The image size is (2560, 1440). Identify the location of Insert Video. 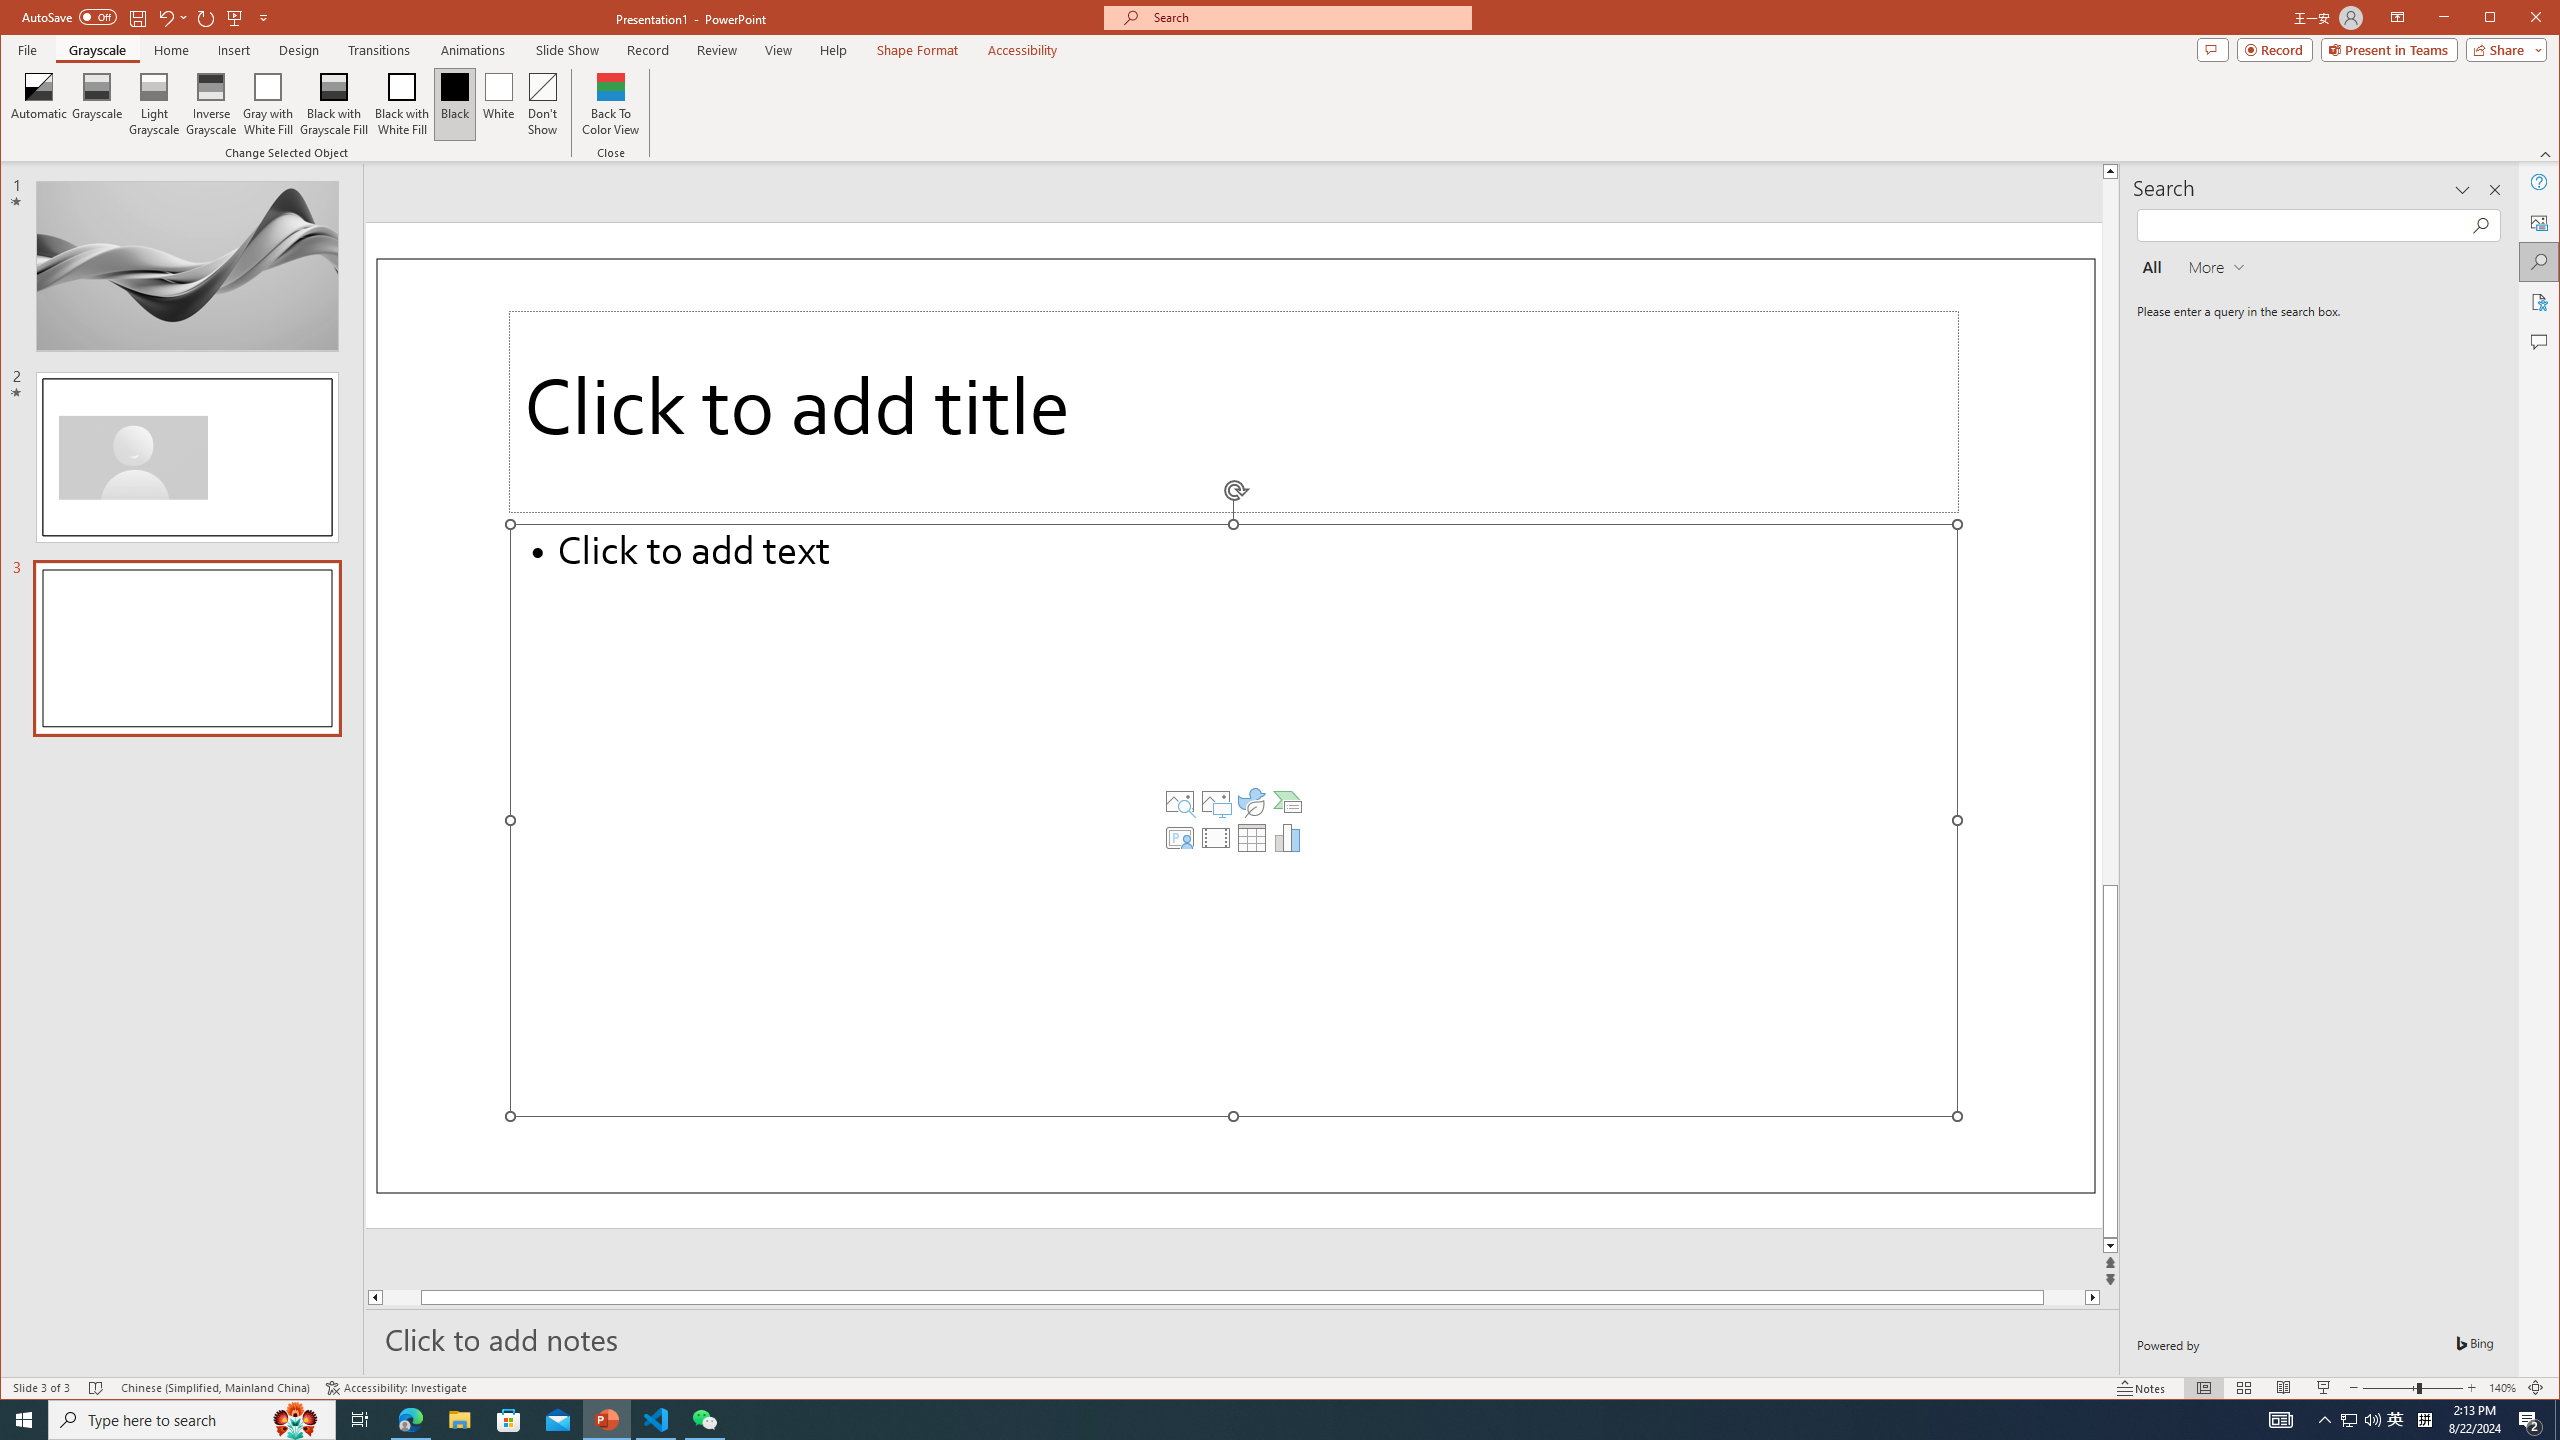
(1216, 838).